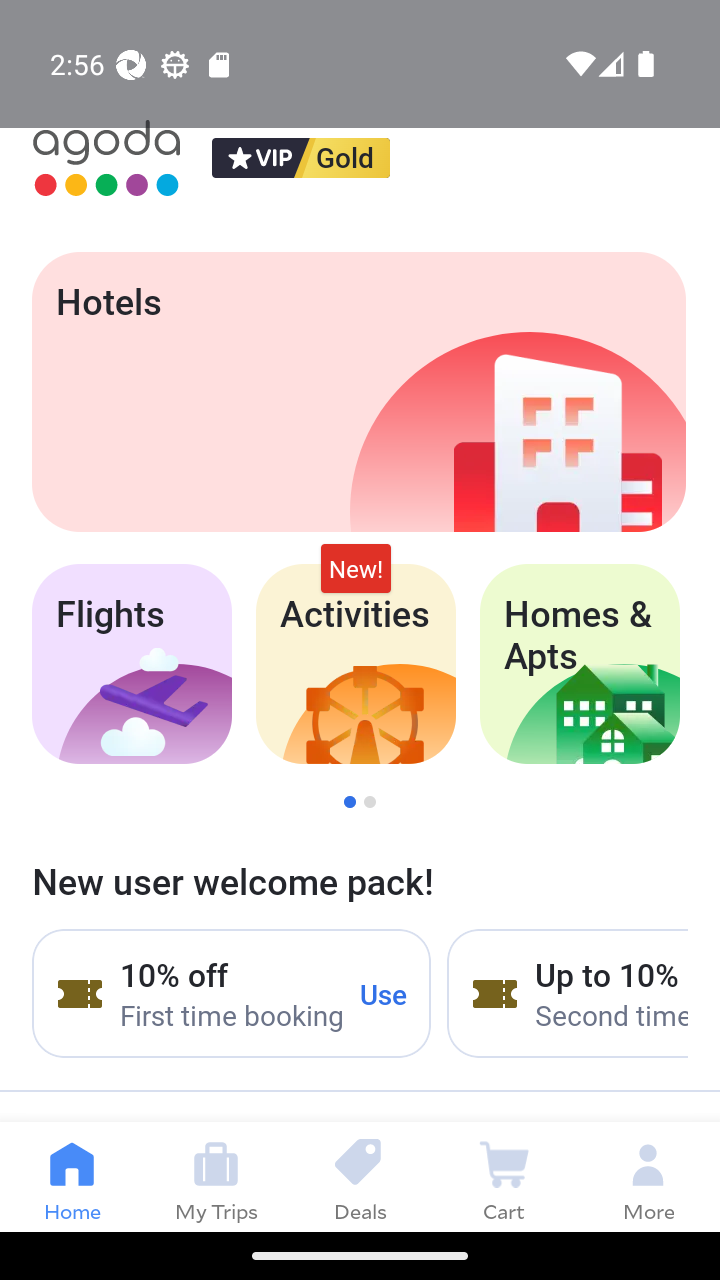 The image size is (720, 1280). I want to click on Home, so click(72, 1176).